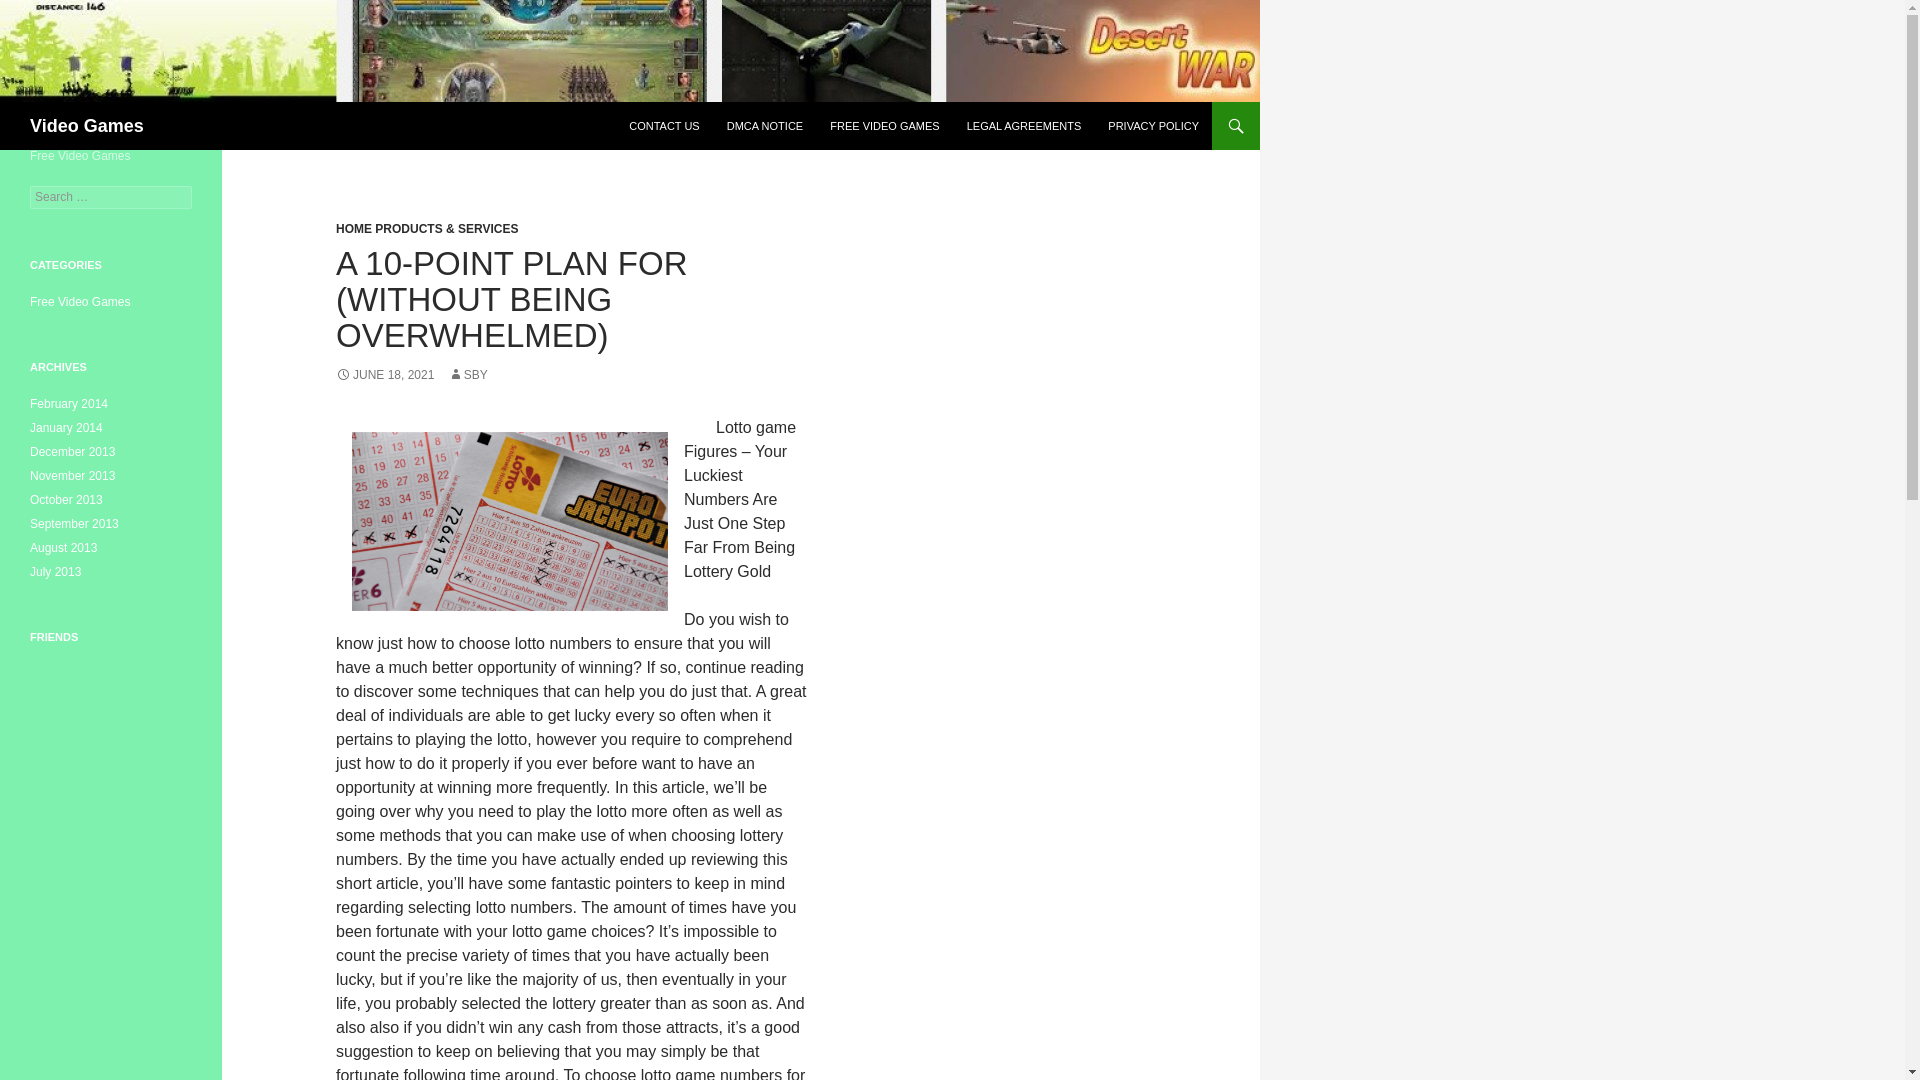 The height and width of the screenshot is (1080, 1920). What do you see at coordinates (40, 11) in the screenshot?
I see `Search` at bounding box center [40, 11].